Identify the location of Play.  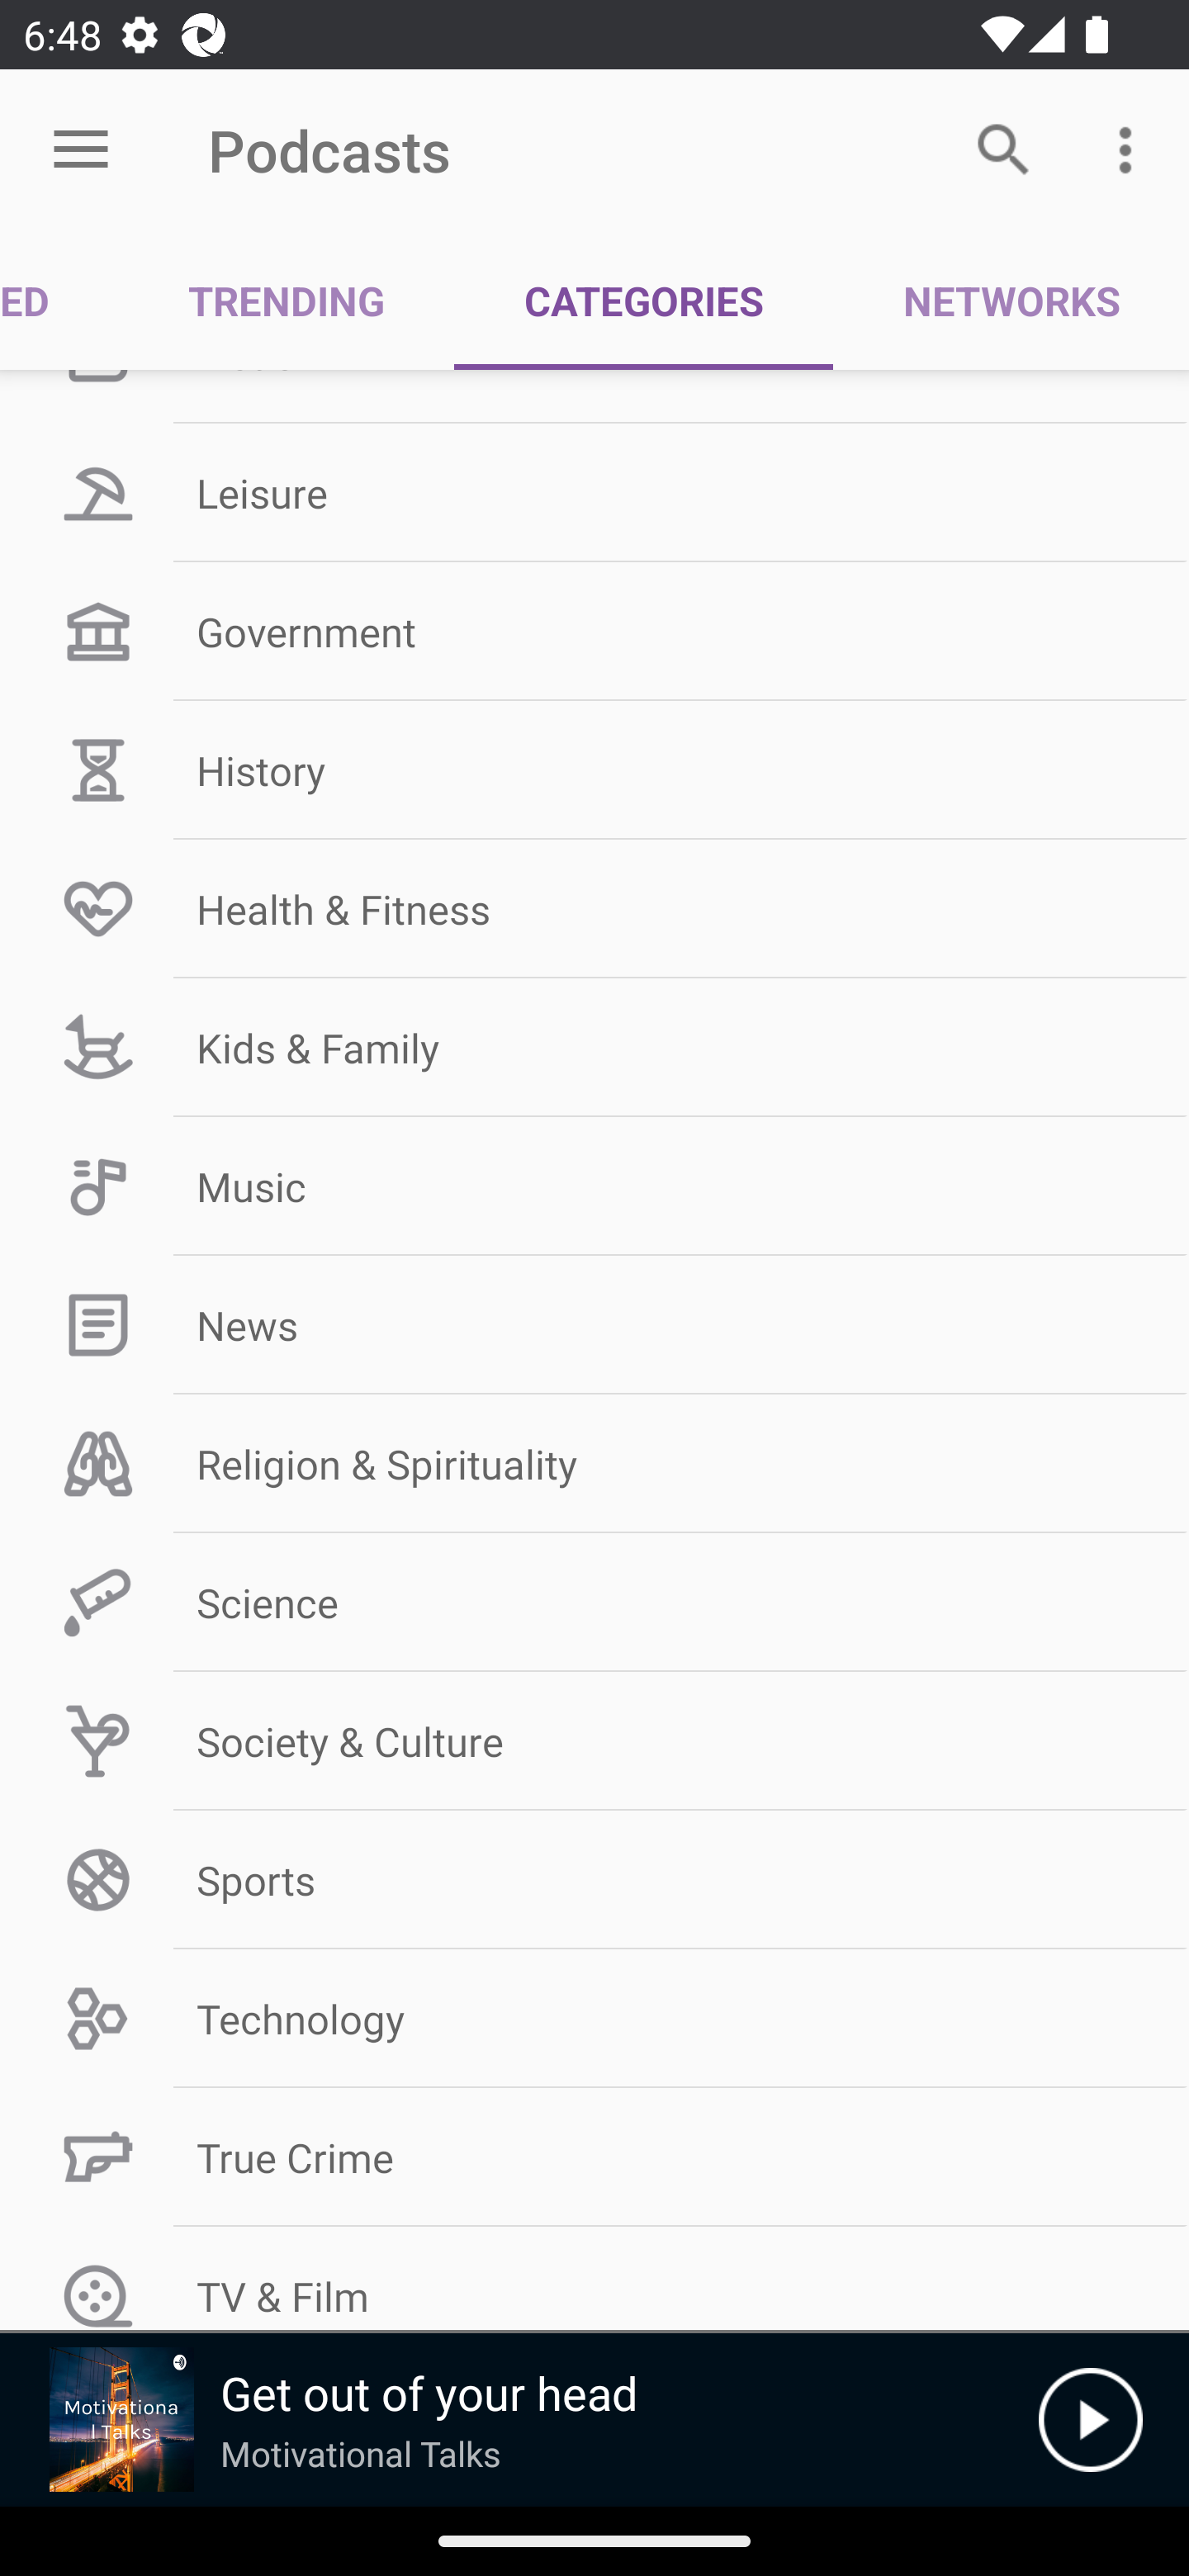
(1090, 2420).